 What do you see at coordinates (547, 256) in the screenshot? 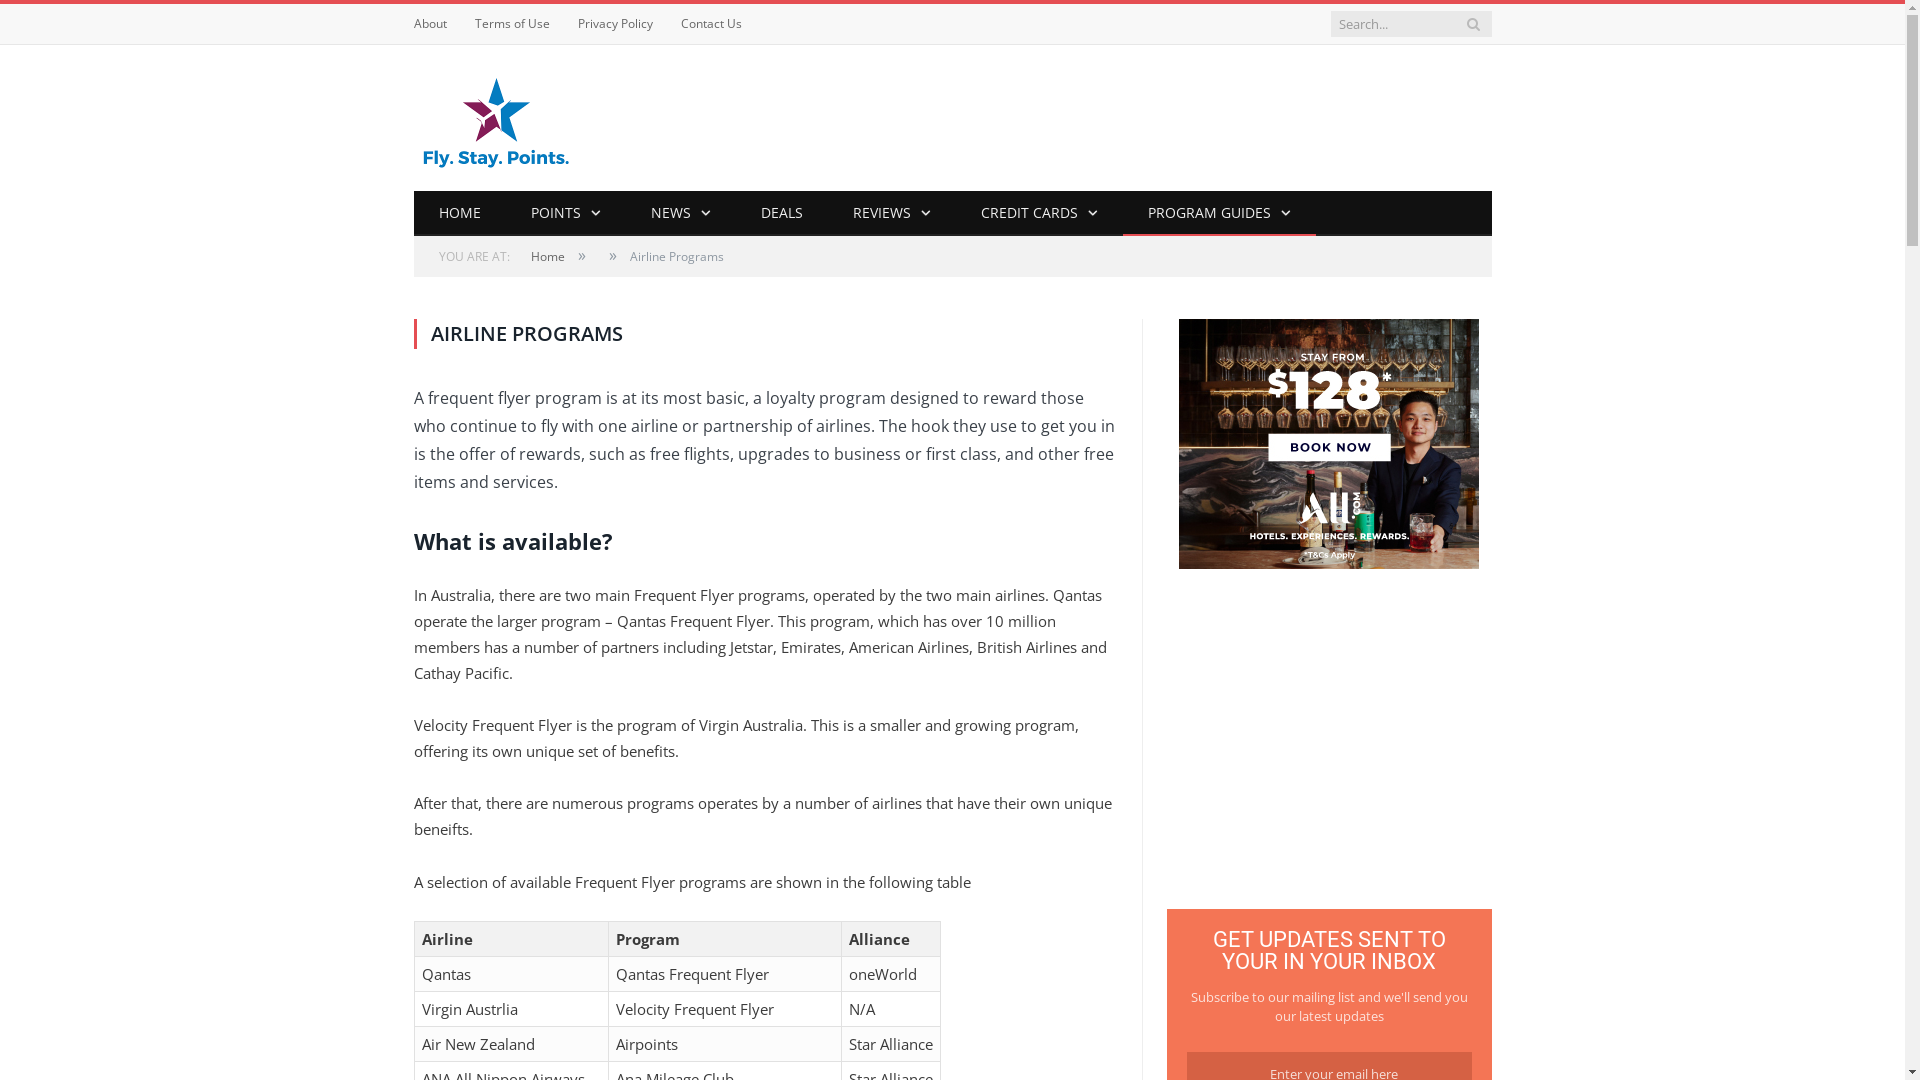
I see `Home` at bounding box center [547, 256].